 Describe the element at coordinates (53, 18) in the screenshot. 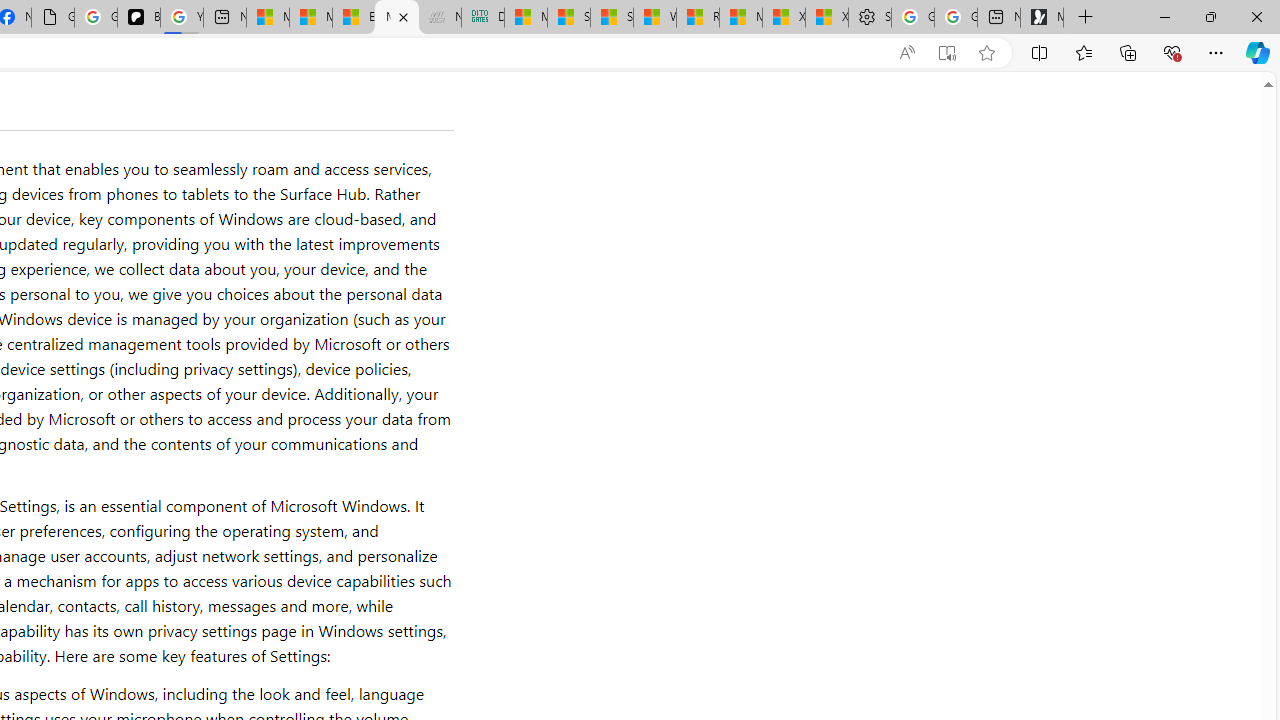

I see `Google Analytics Opt-out Browser Add-on Download Page` at that location.